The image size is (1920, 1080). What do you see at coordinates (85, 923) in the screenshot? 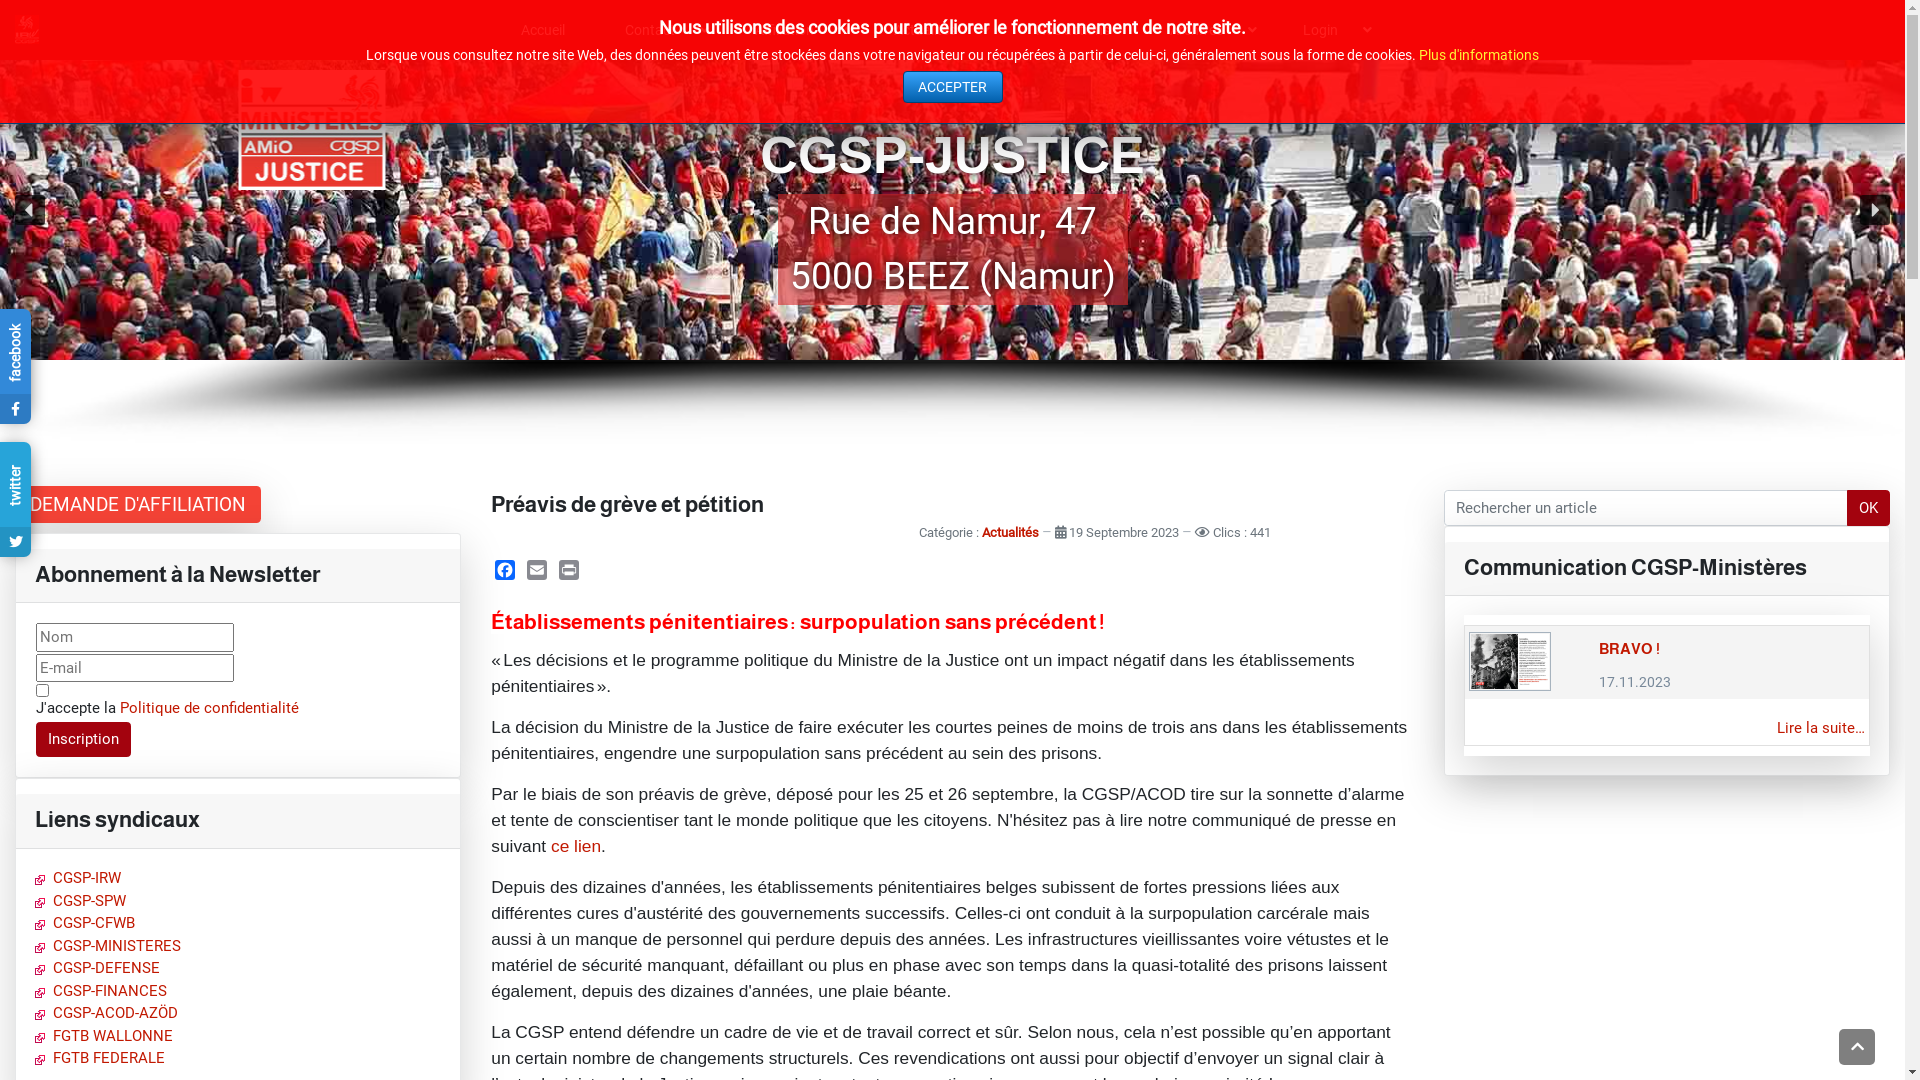
I see `  CGSP-CFWB` at bounding box center [85, 923].